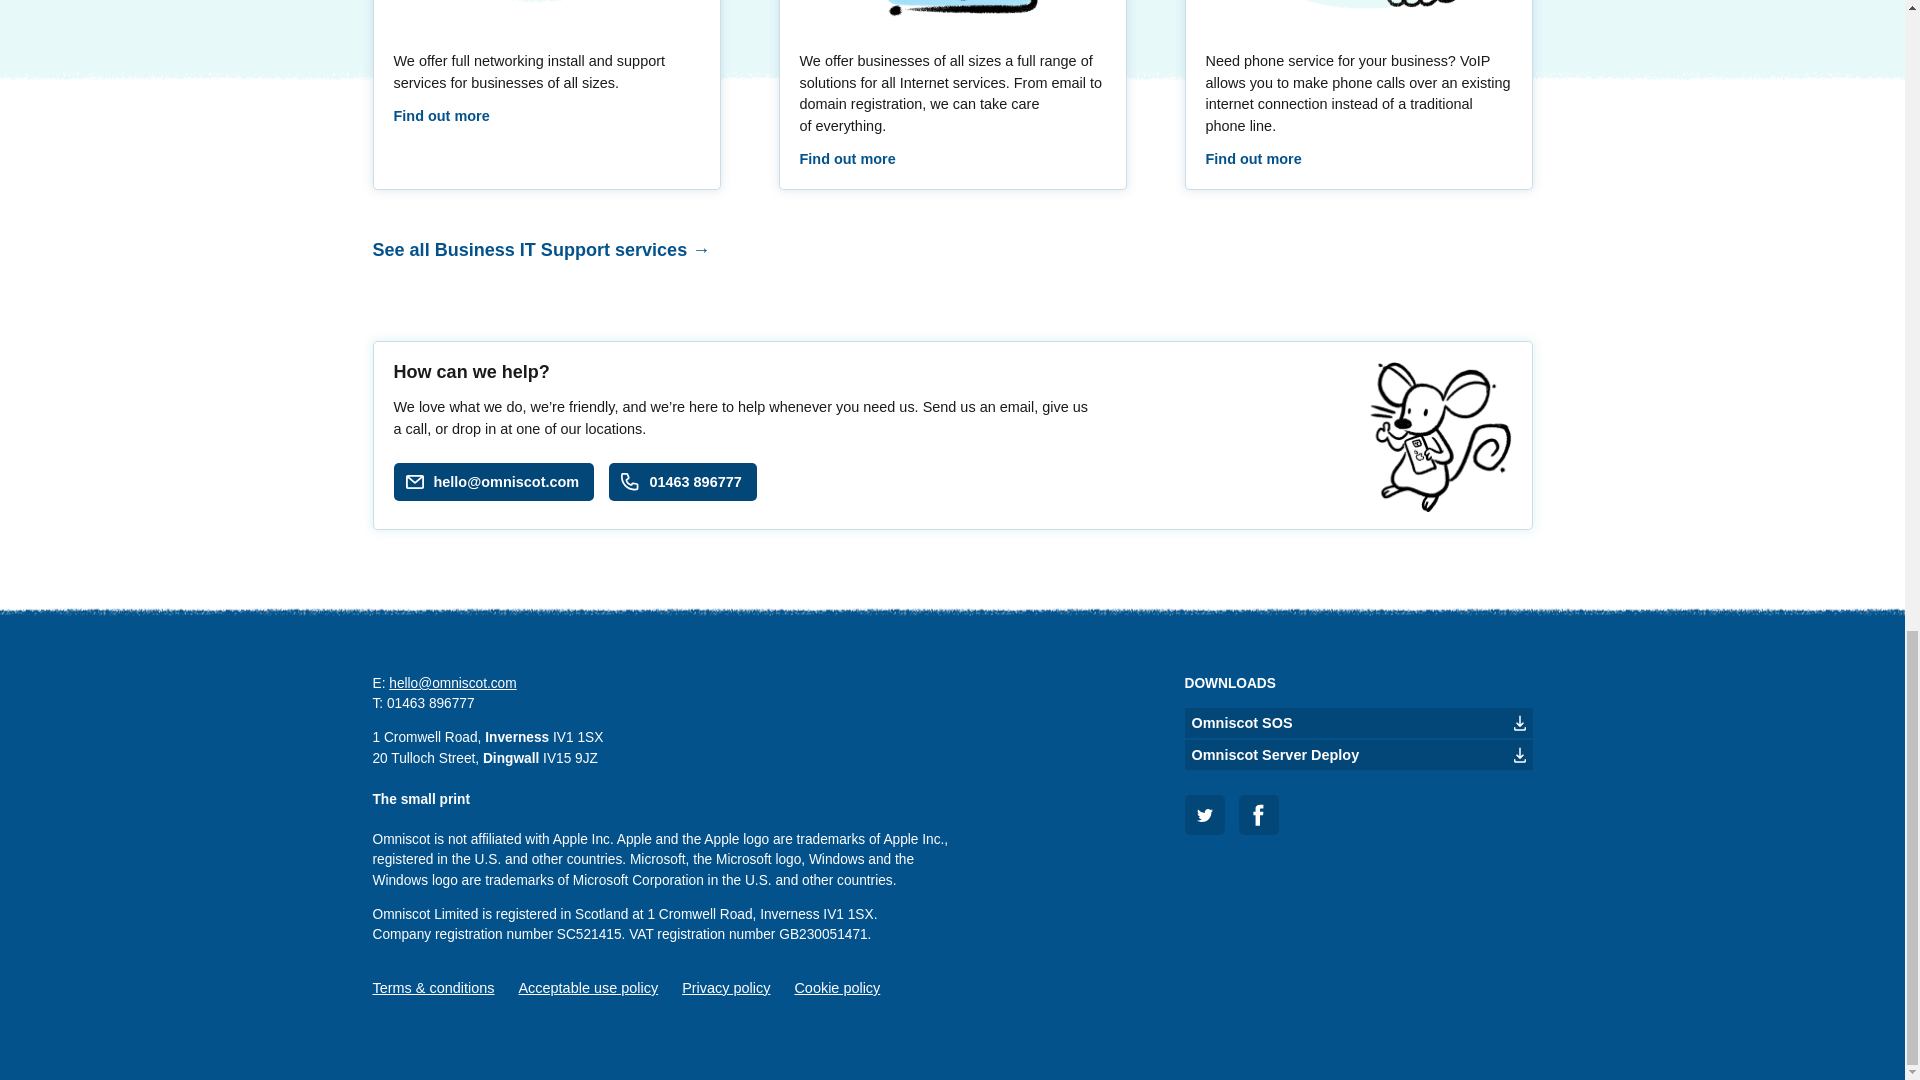  What do you see at coordinates (1253, 159) in the screenshot?
I see `Find out more` at bounding box center [1253, 159].